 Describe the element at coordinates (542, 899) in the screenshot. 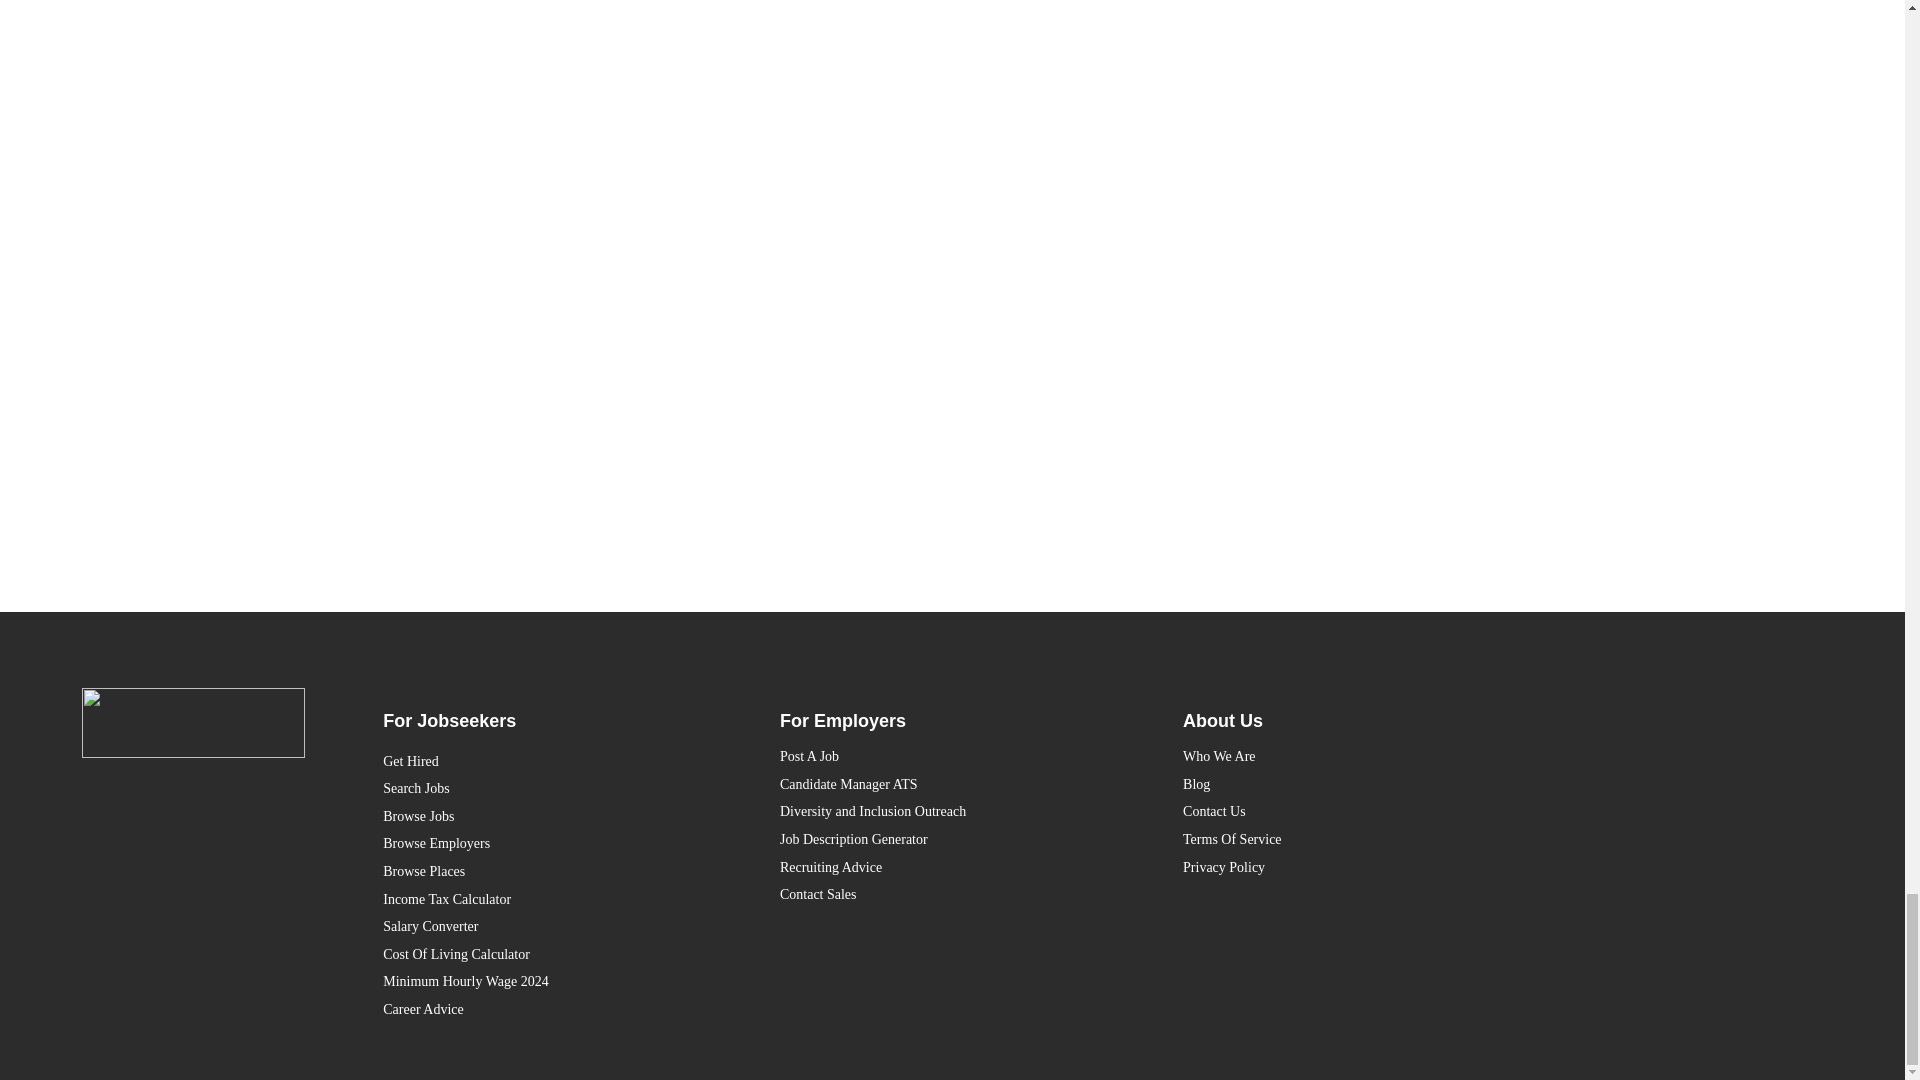

I see `Income Tax Calculator` at that location.